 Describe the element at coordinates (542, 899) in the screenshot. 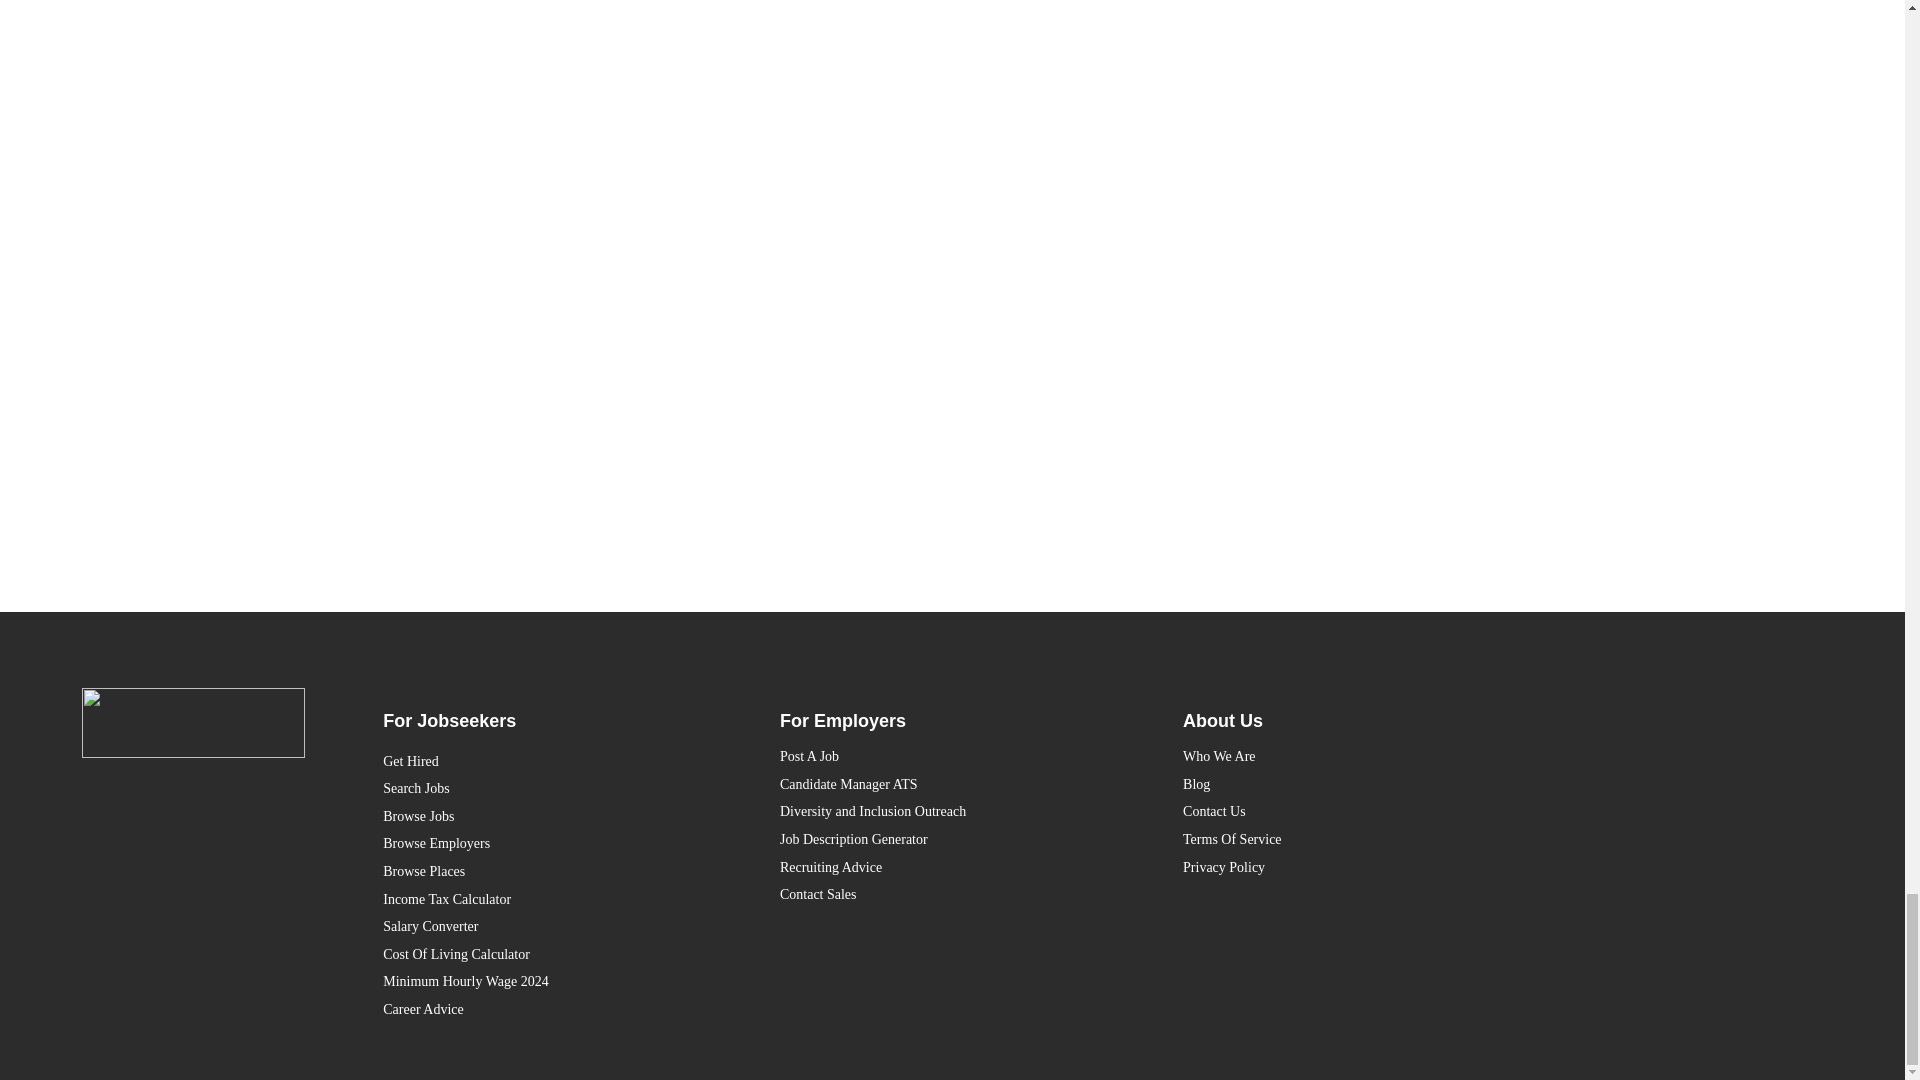

I see `Income Tax Calculator` at that location.